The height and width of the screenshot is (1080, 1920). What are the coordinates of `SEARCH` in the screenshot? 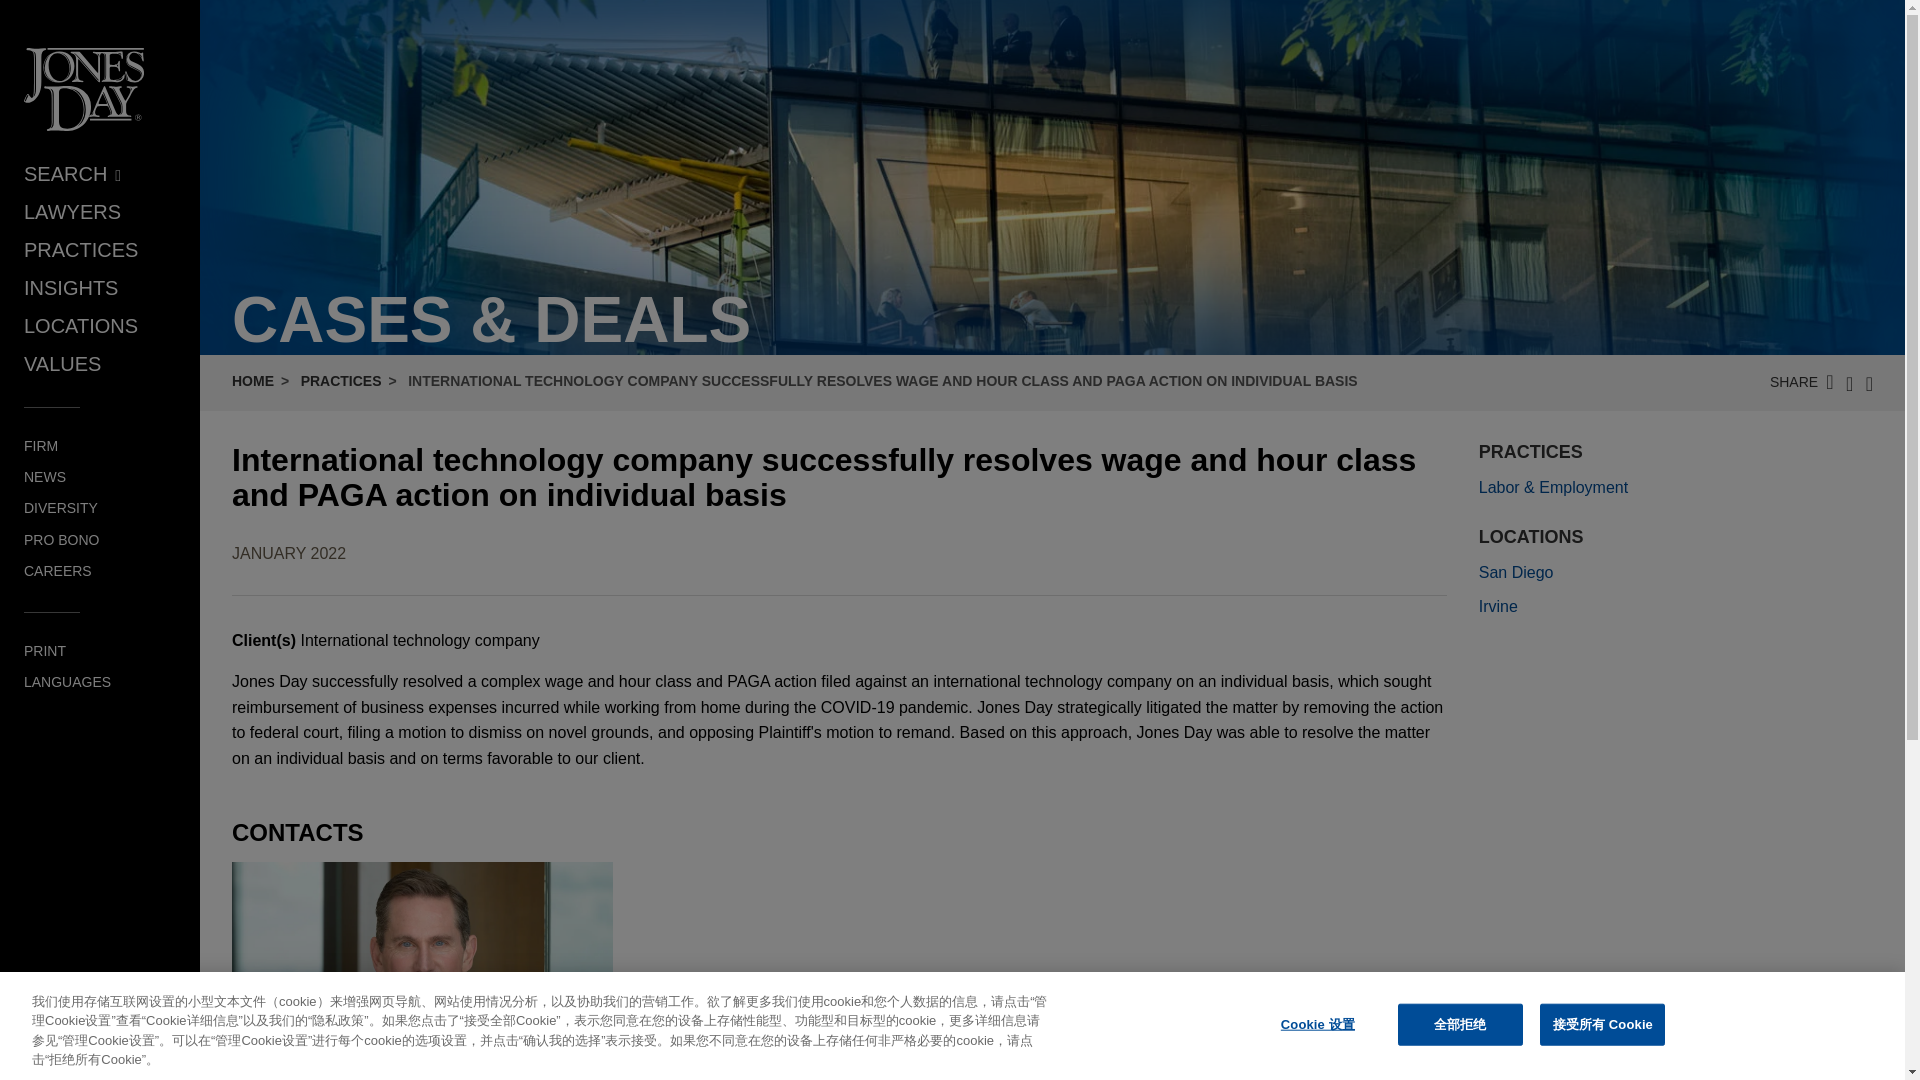 It's located at (72, 174).